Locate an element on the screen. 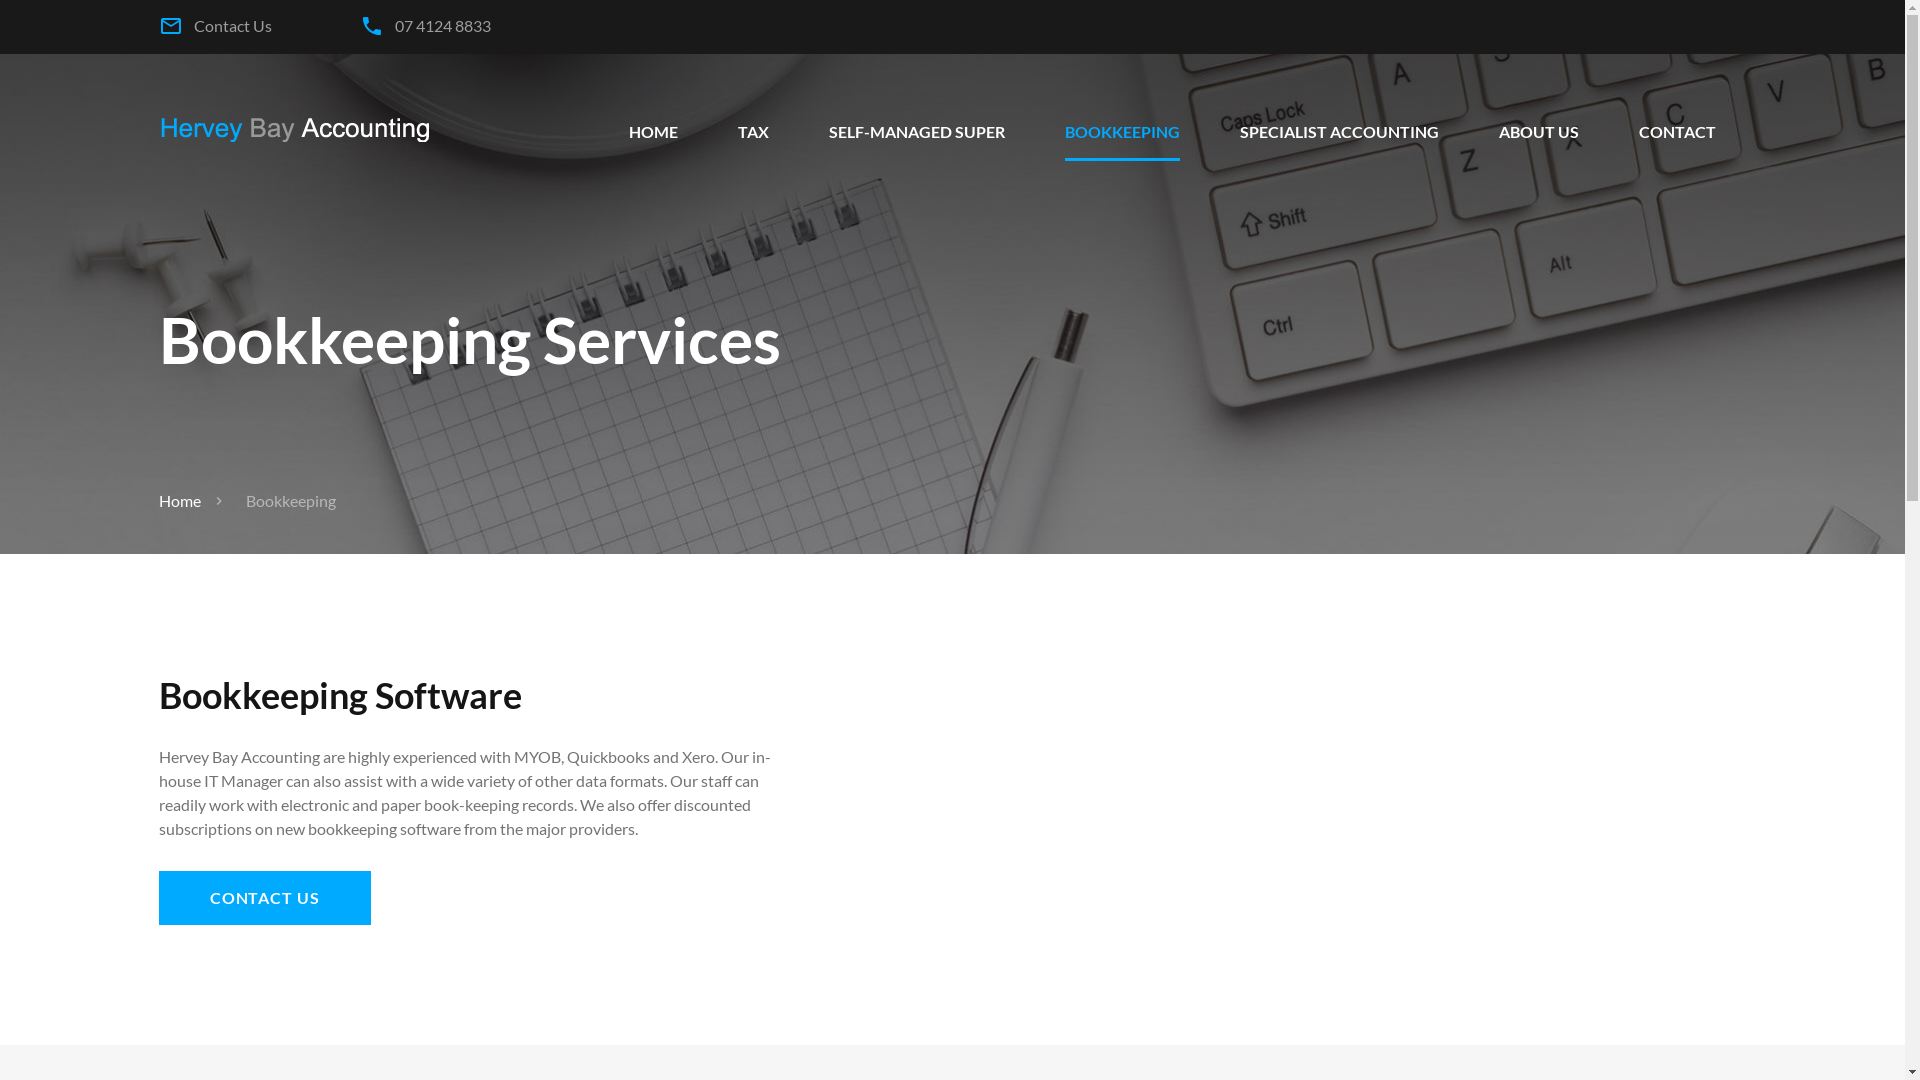  BOOKKEEPING is located at coordinates (1122, 132).